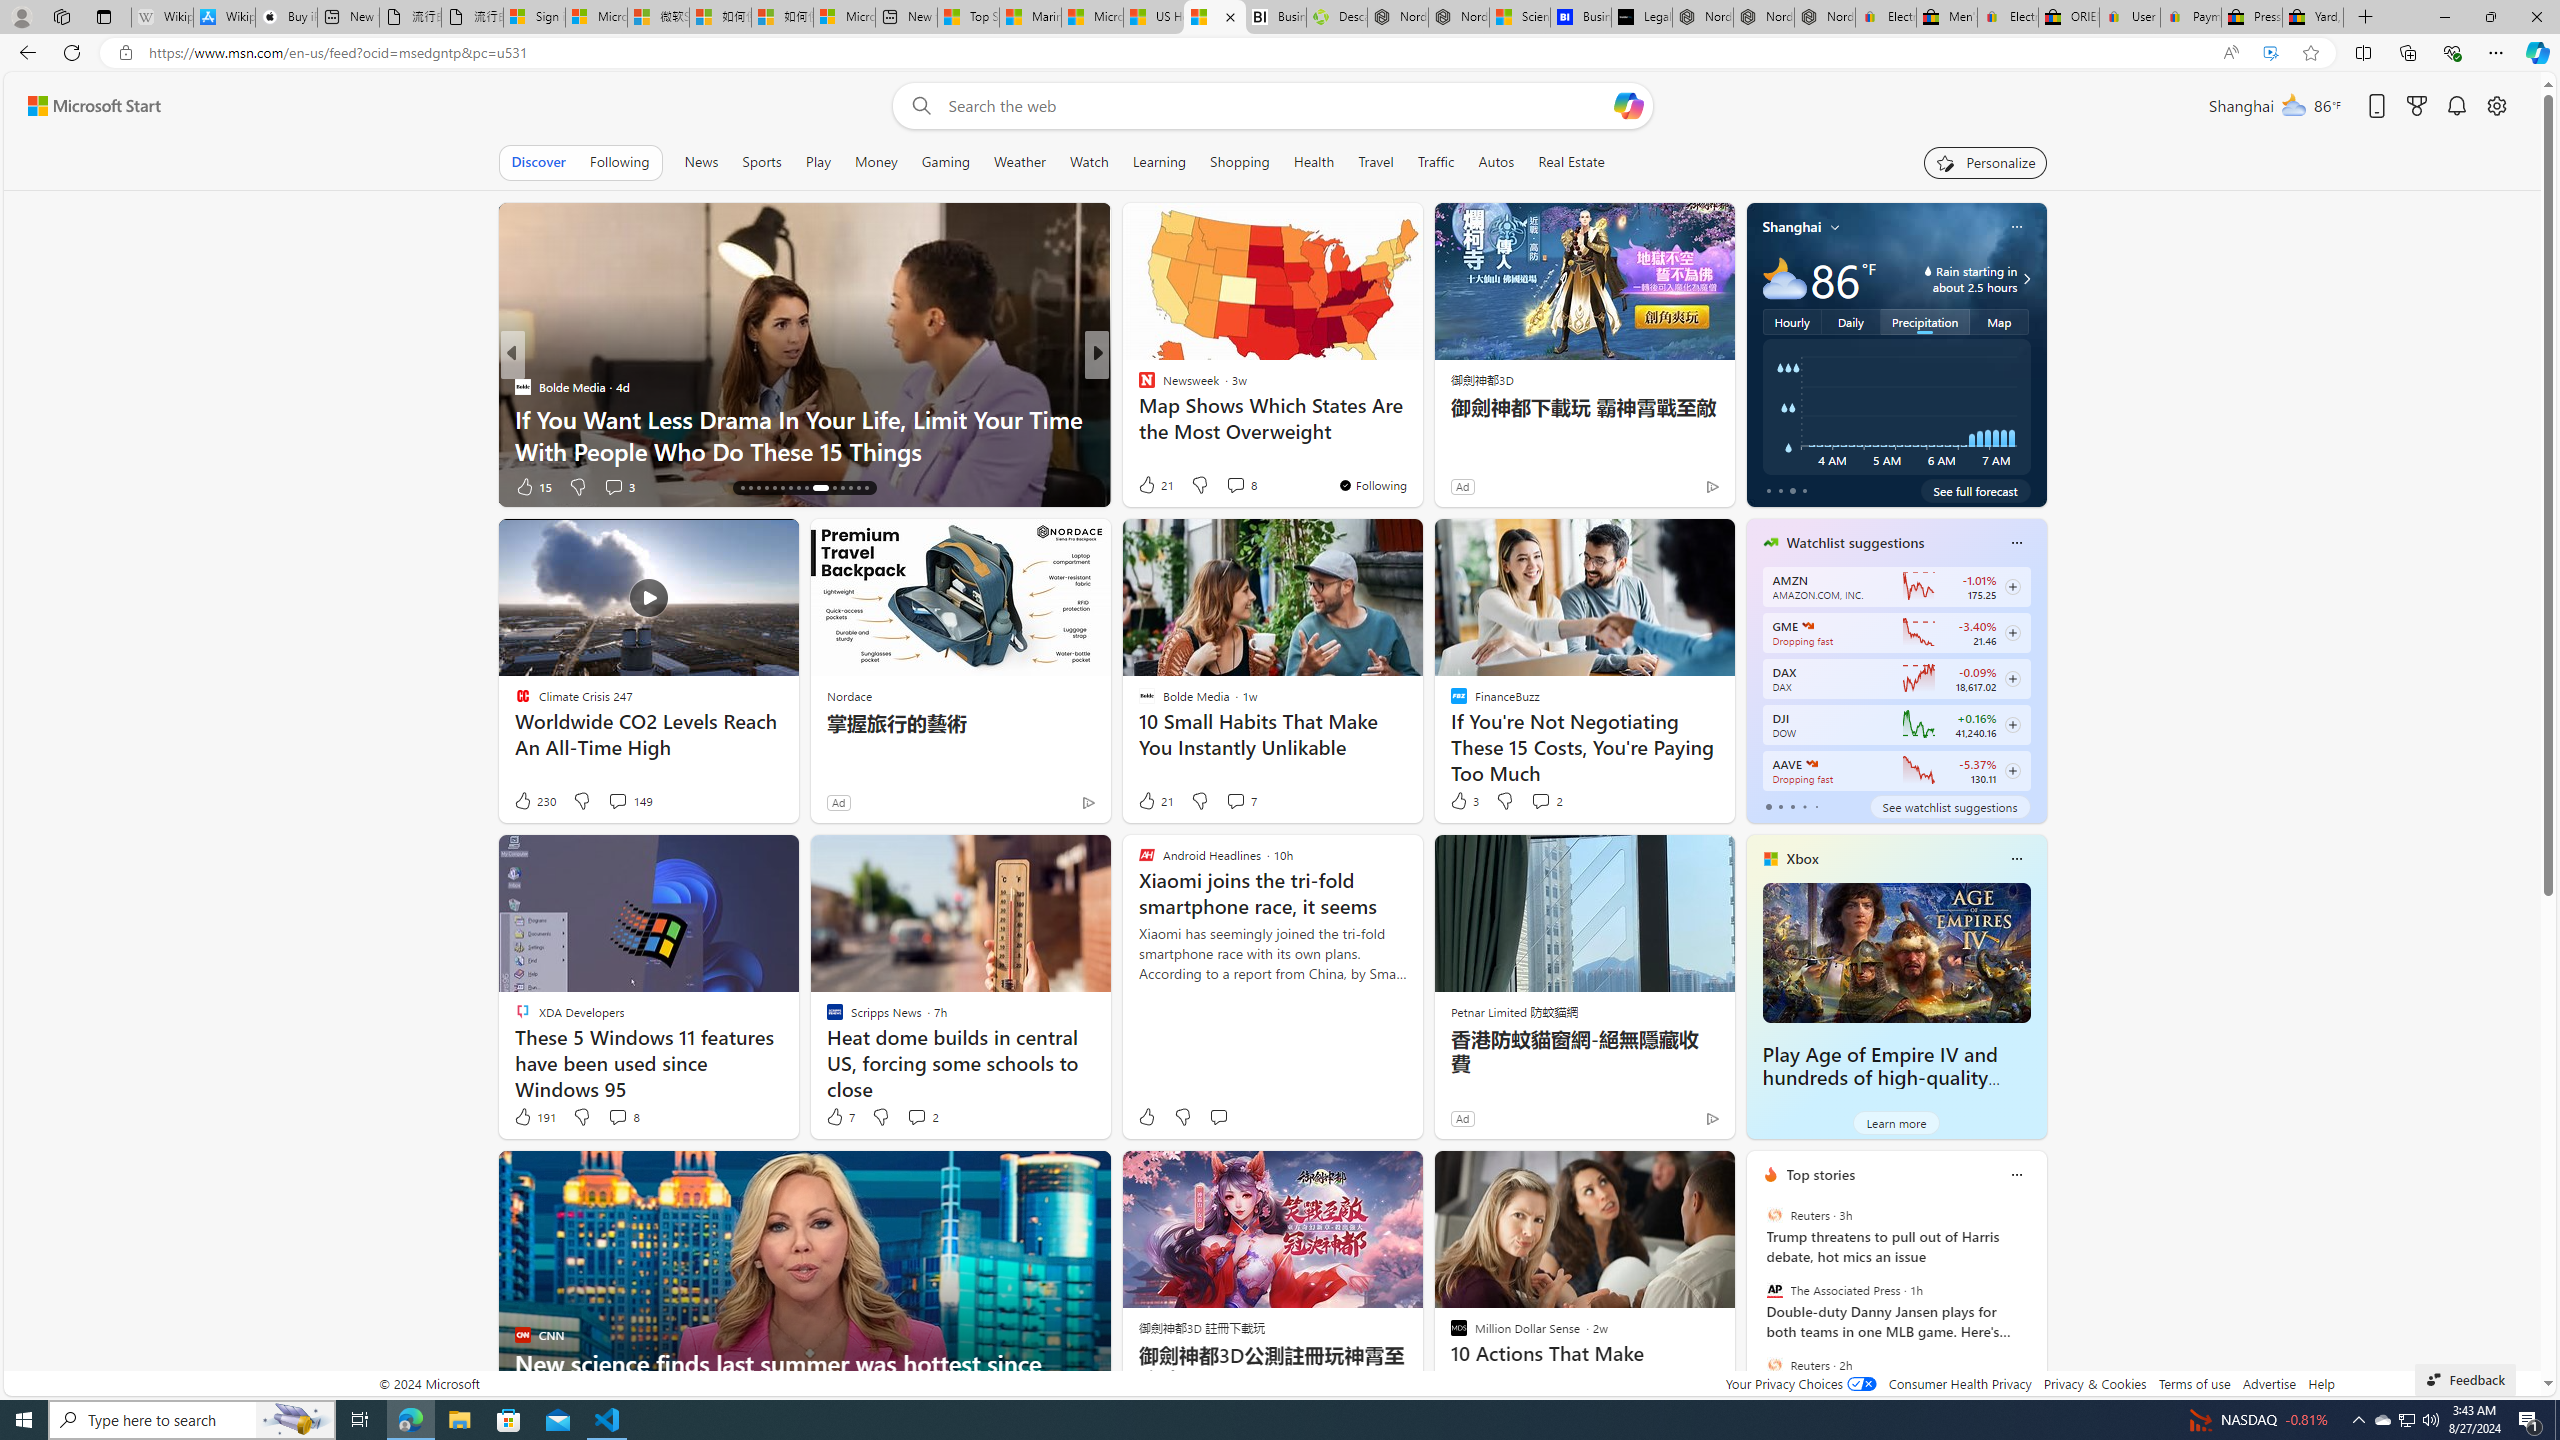 The height and width of the screenshot is (1440, 2560). I want to click on Map, so click(2000, 322).